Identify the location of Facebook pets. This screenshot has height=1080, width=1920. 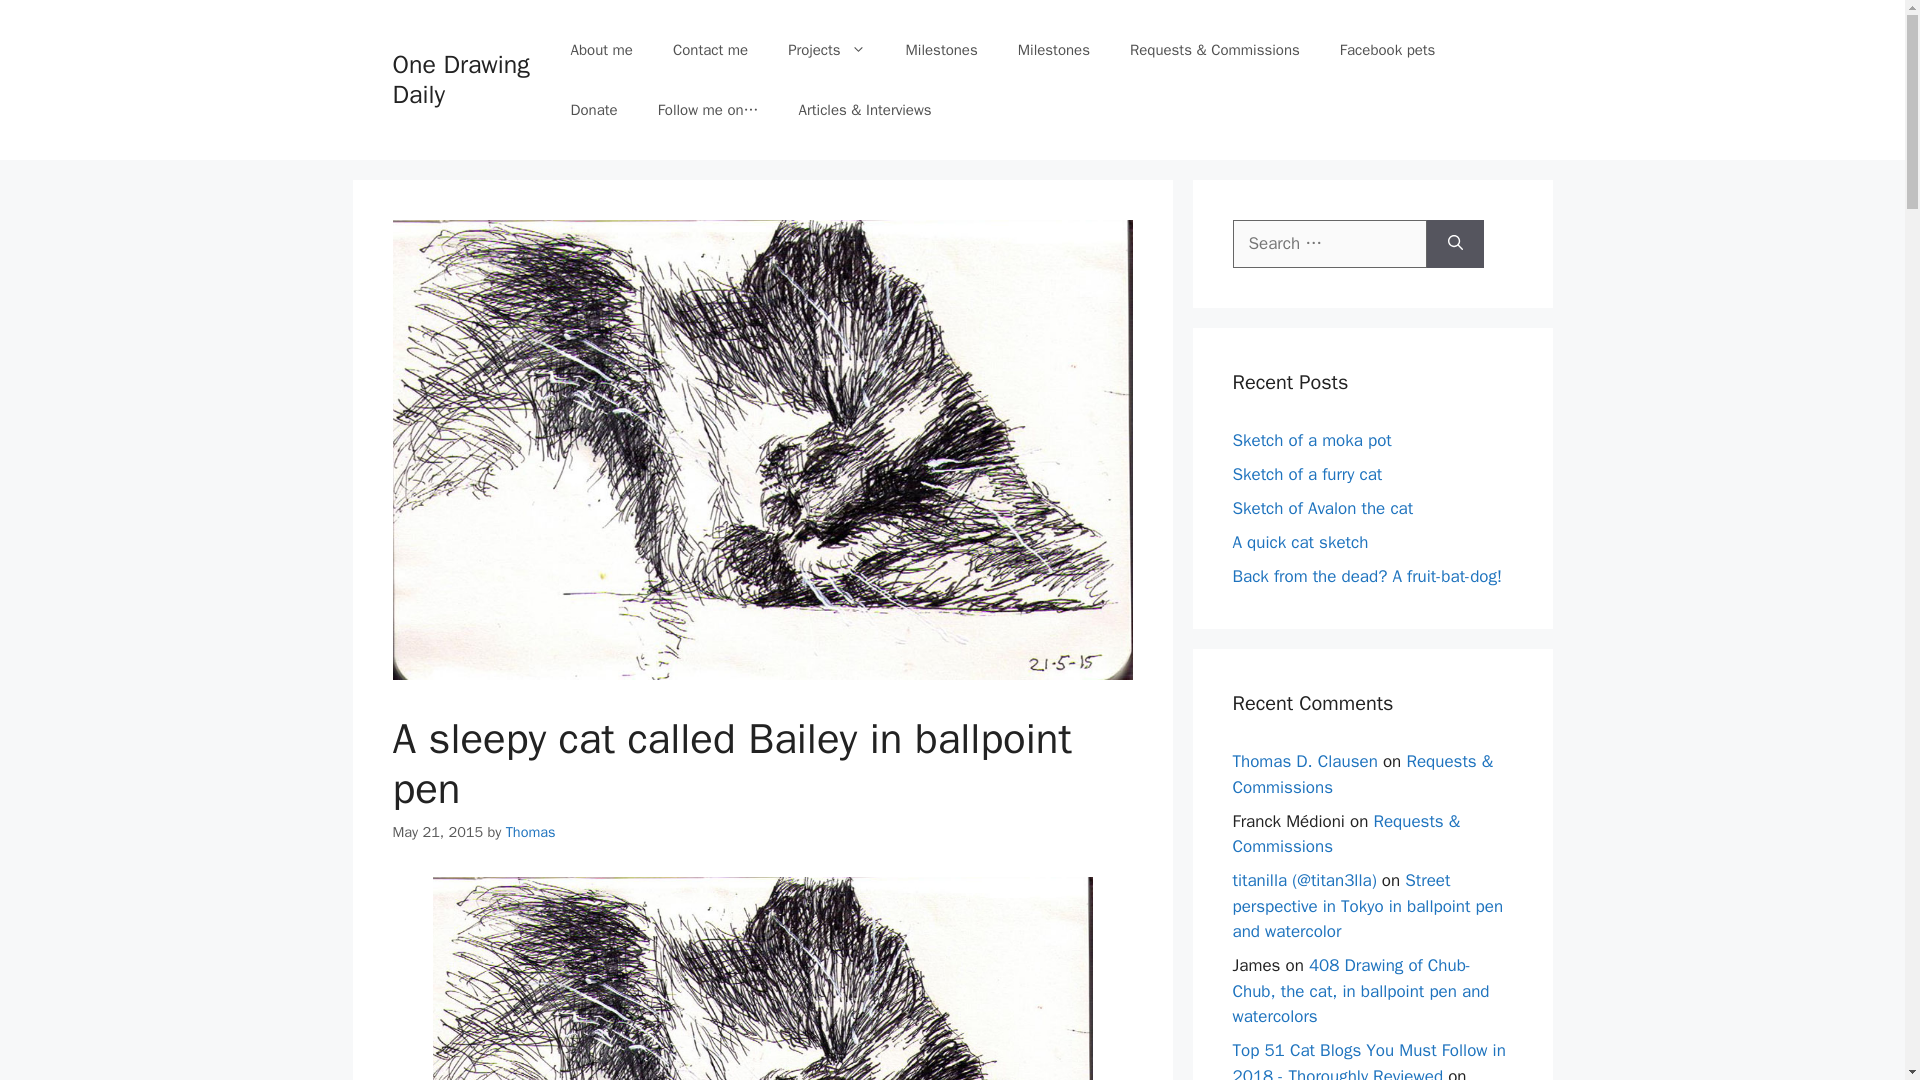
(1388, 50).